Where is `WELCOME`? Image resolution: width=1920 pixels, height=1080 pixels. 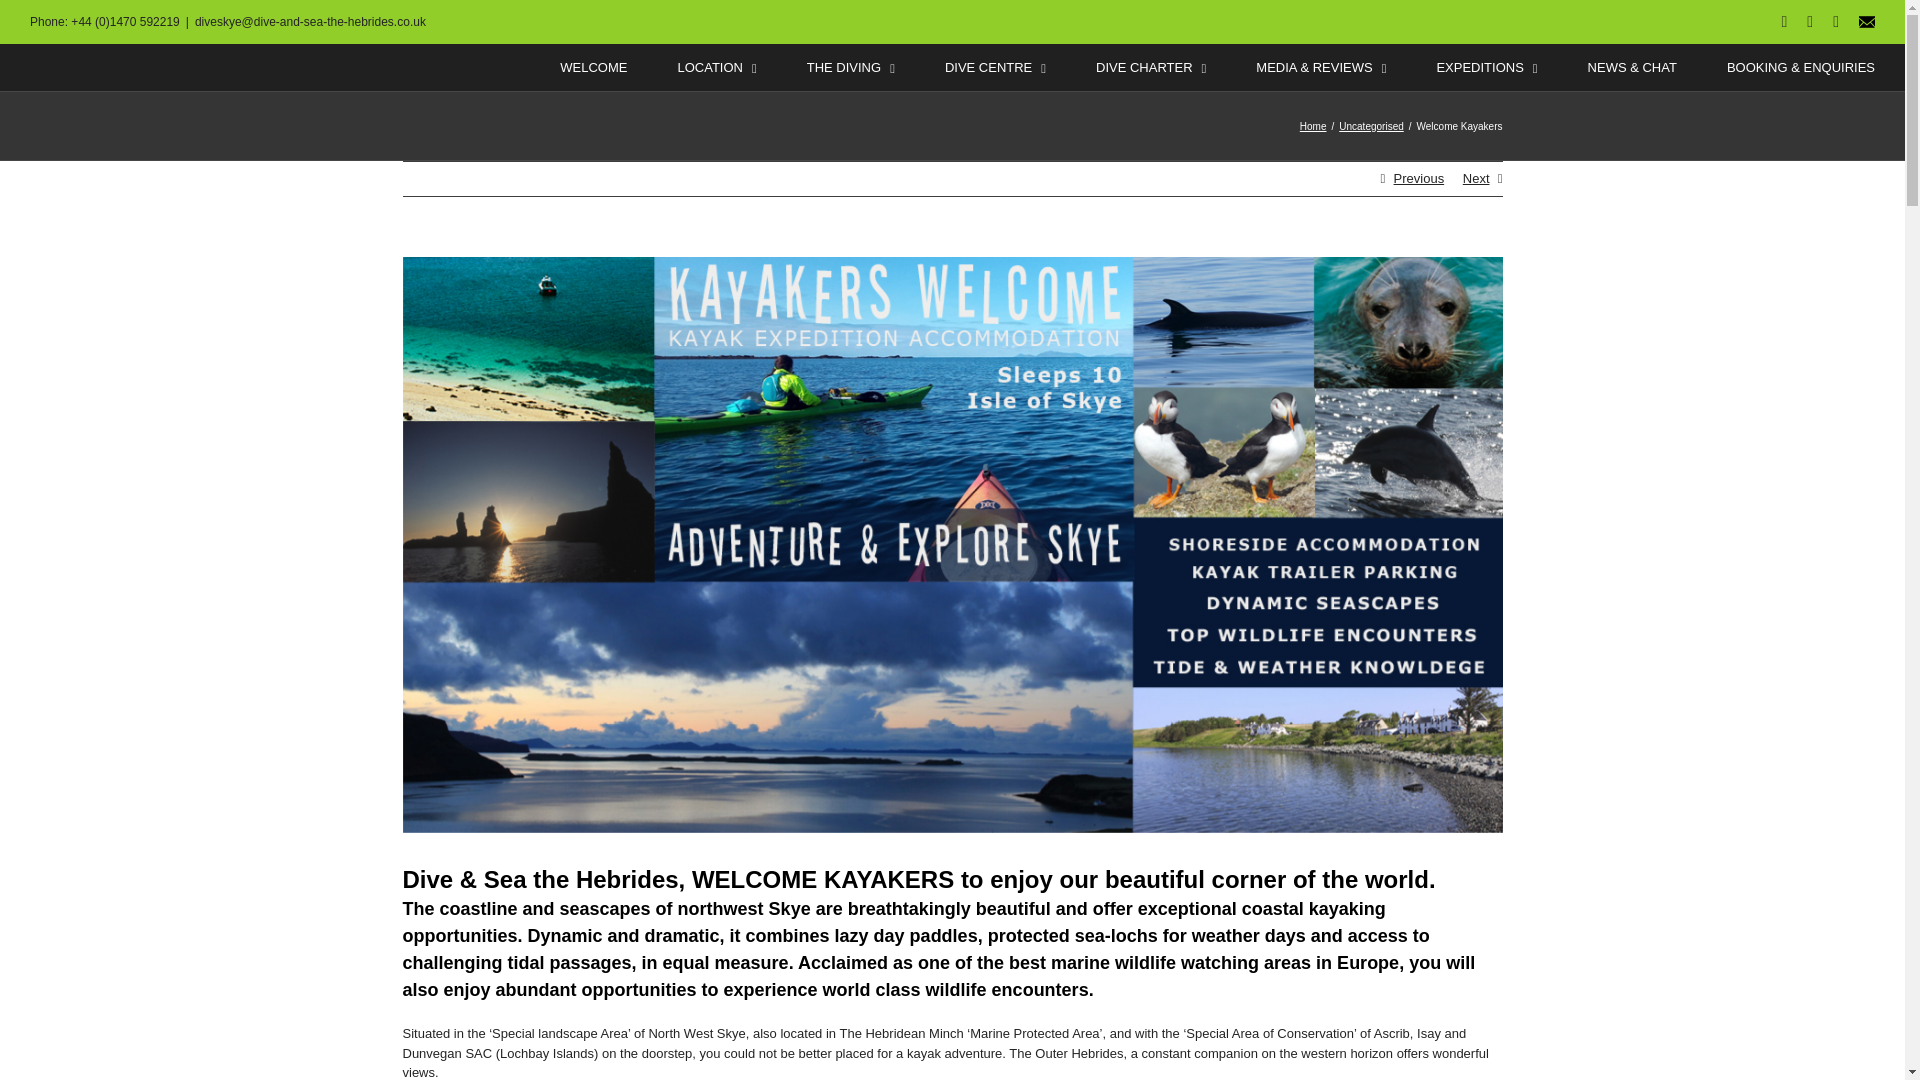
WELCOME is located at coordinates (594, 67).